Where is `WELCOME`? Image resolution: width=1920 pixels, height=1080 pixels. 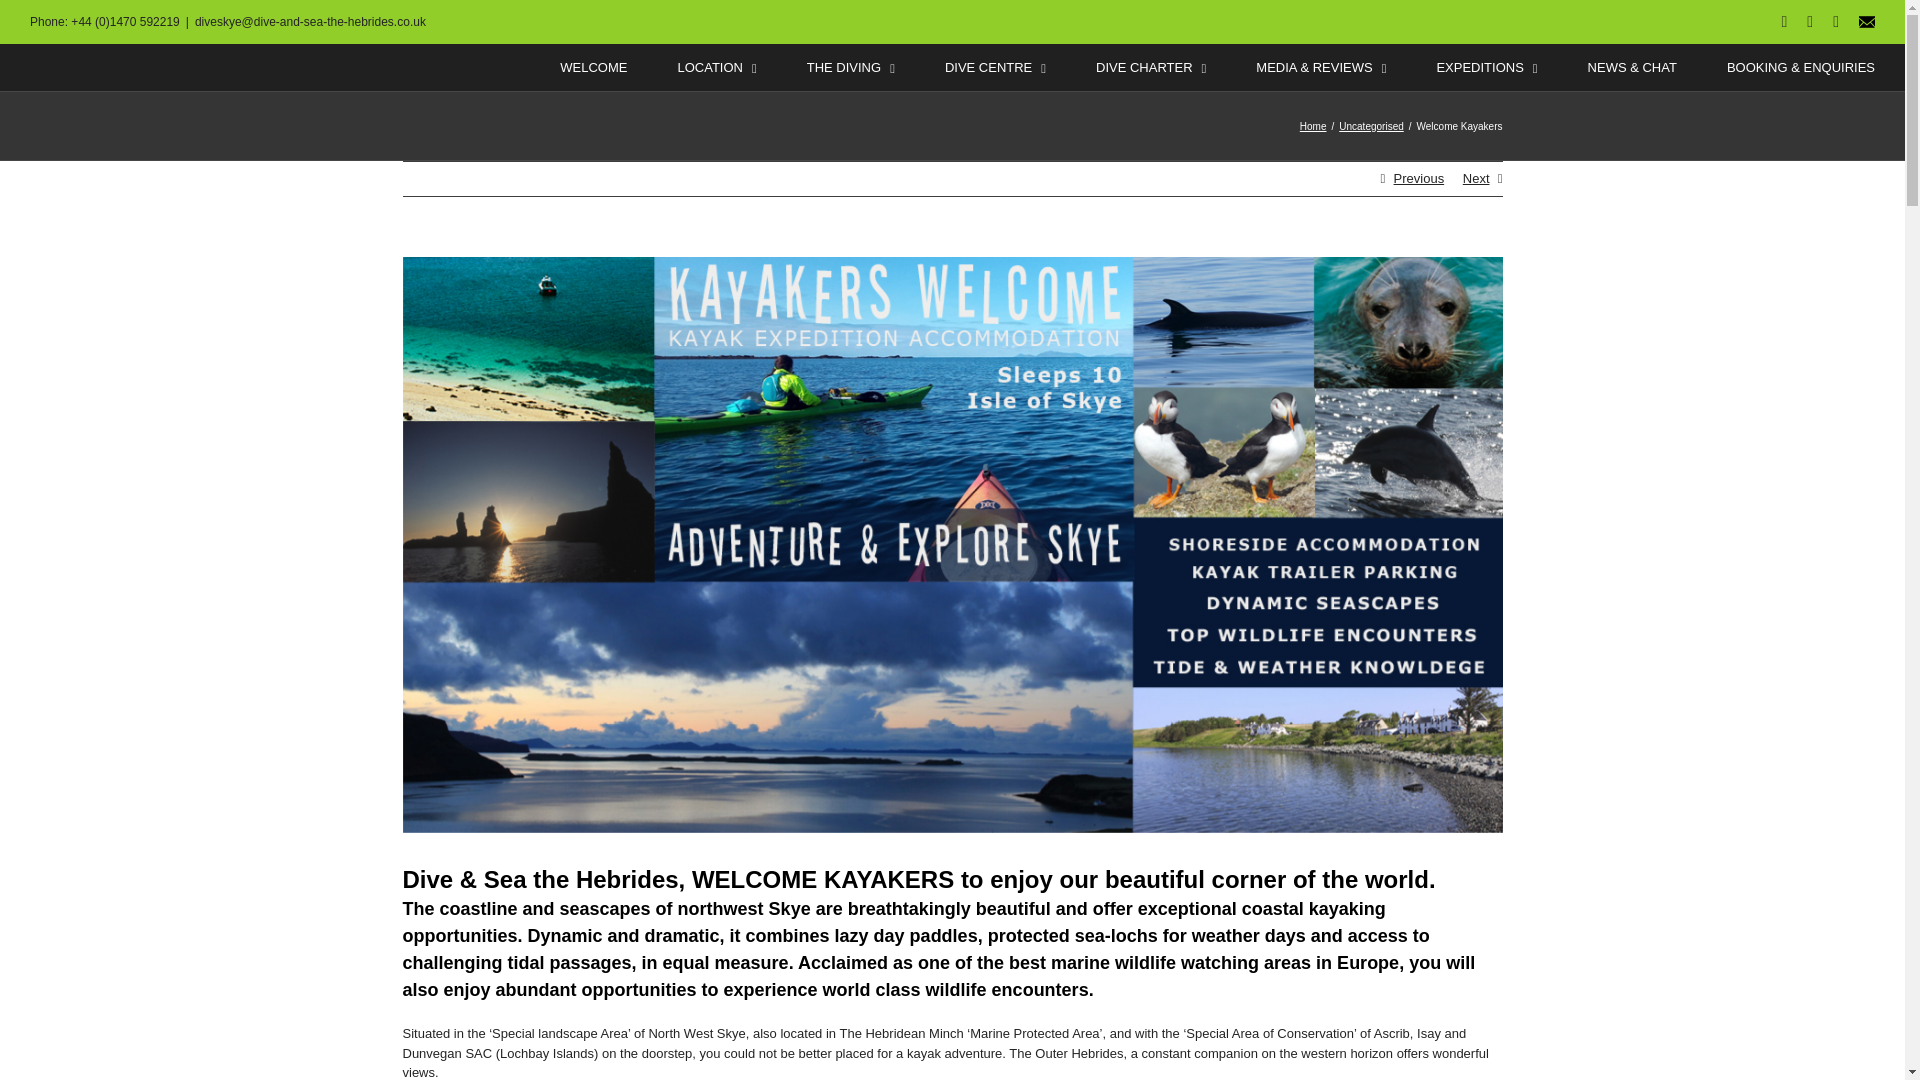
WELCOME is located at coordinates (594, 67).